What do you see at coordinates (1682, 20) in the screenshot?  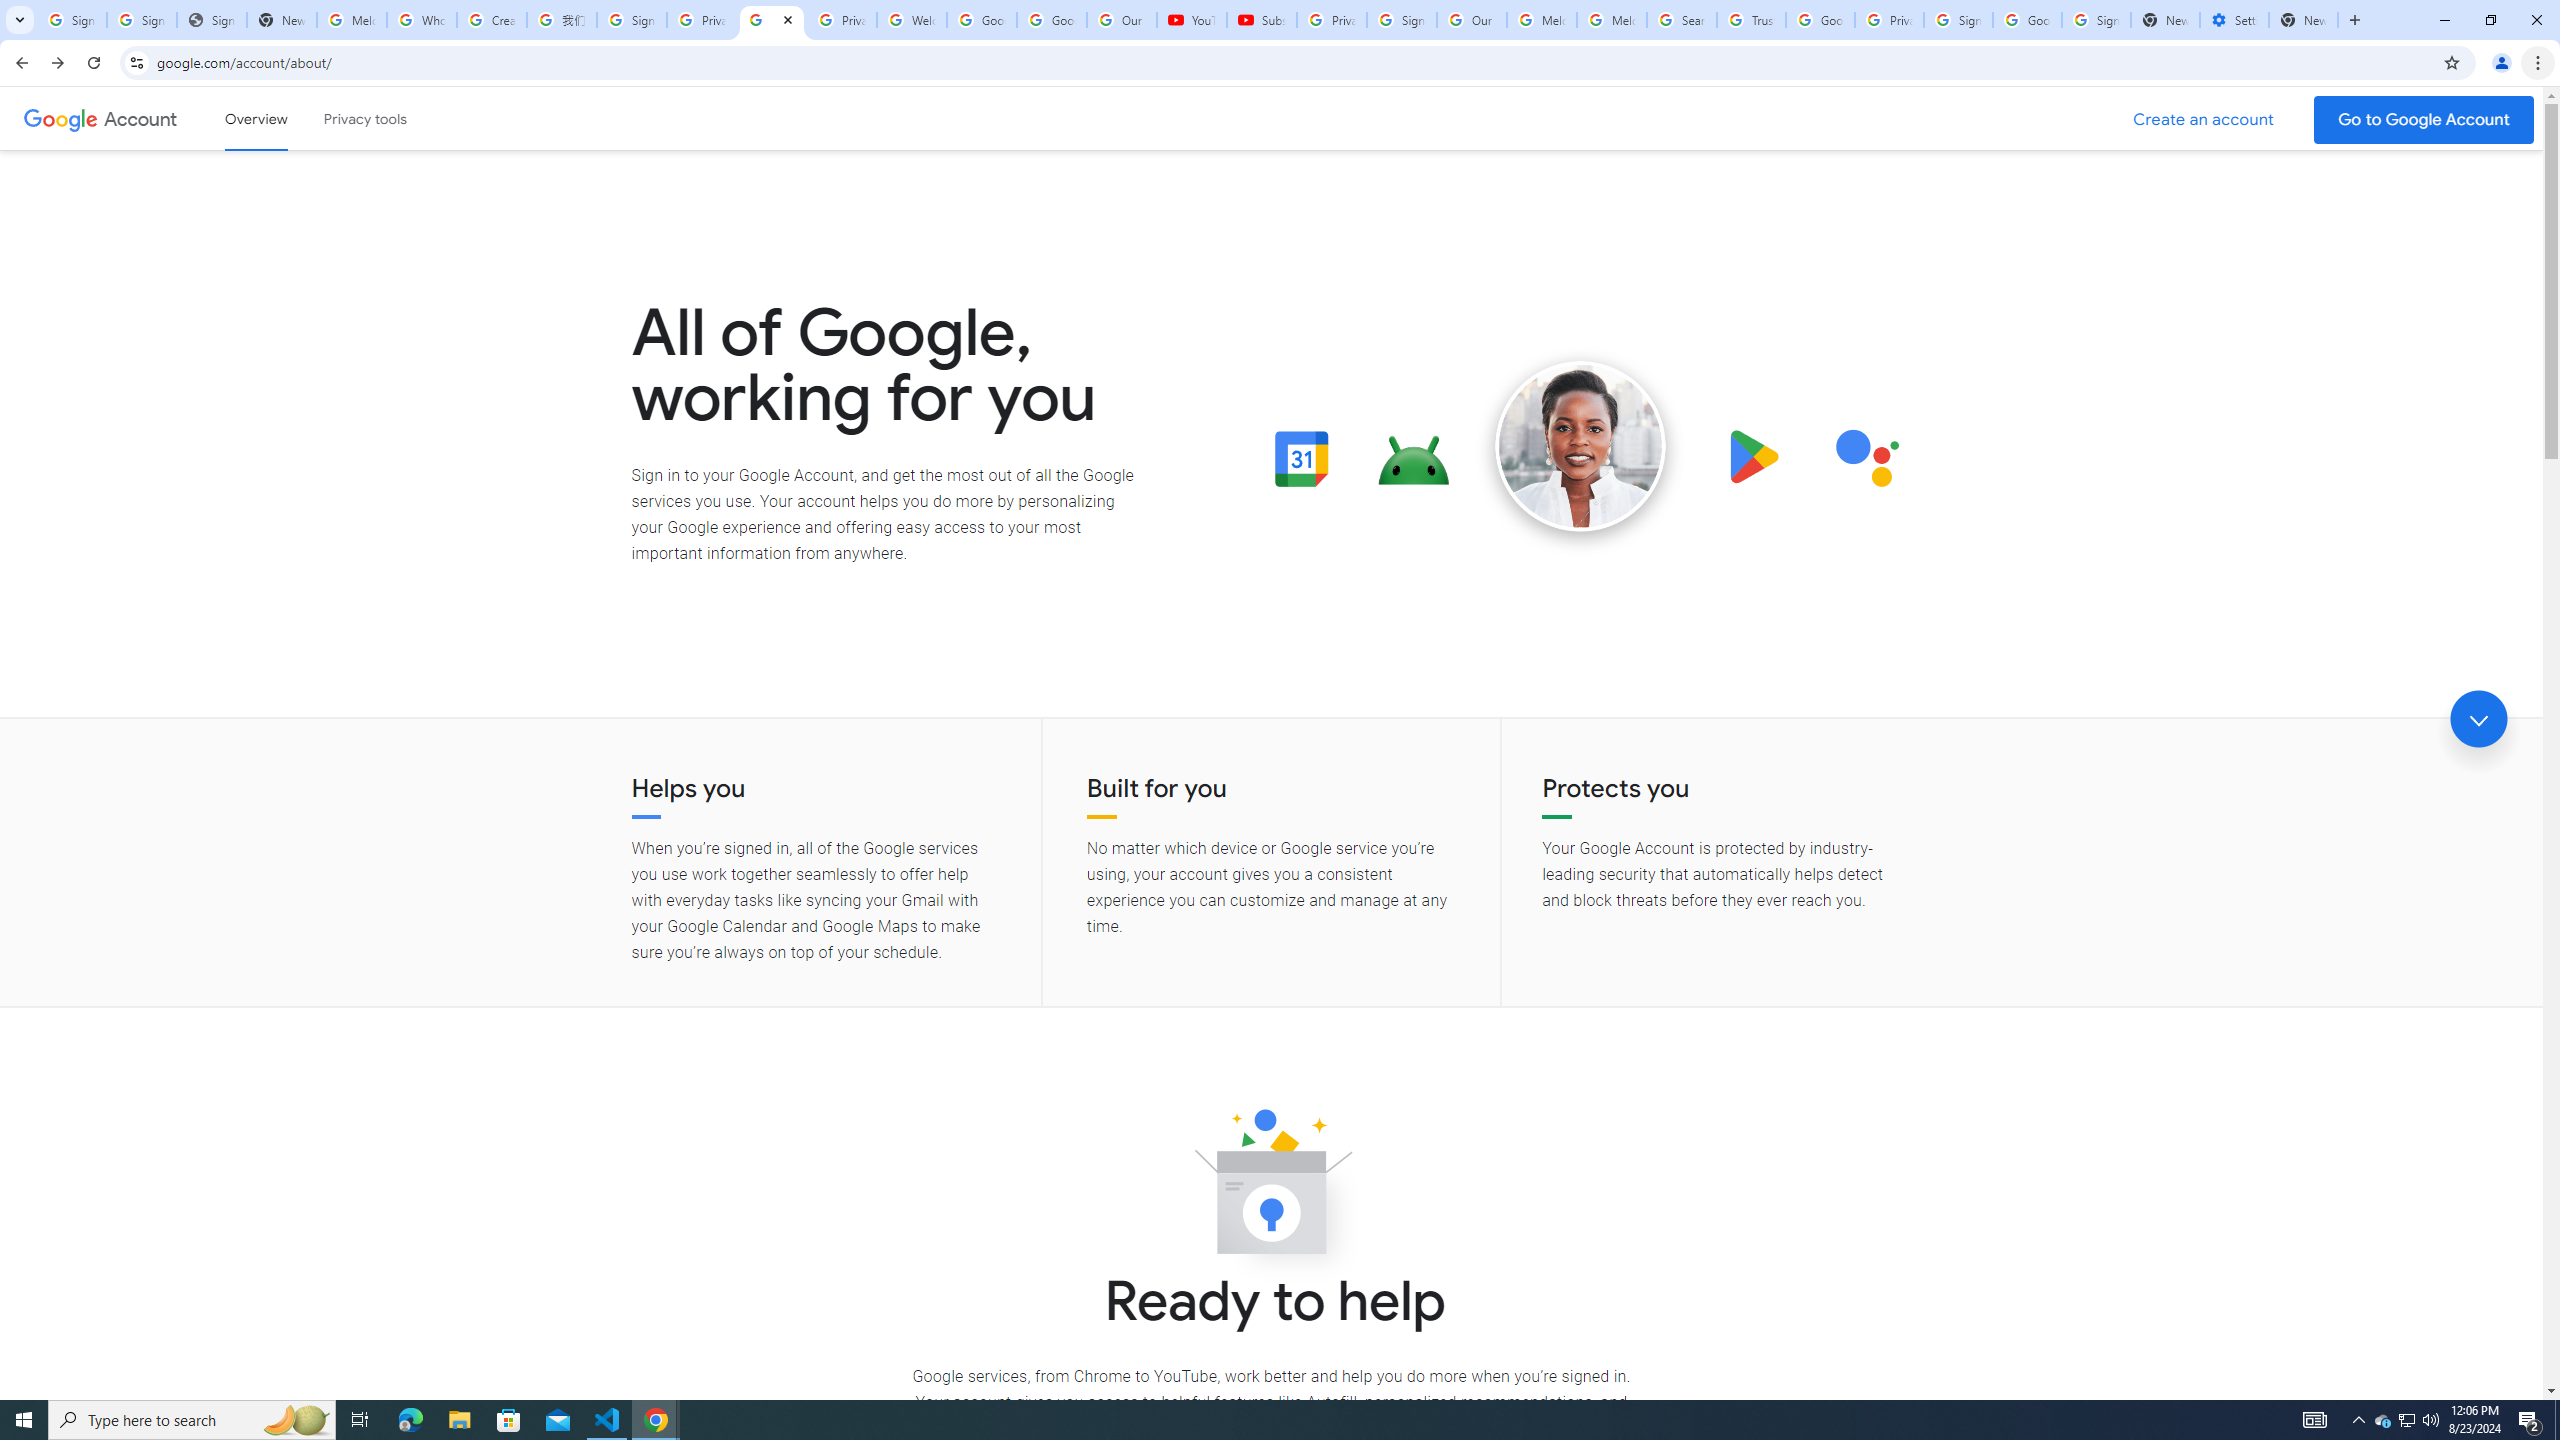 I see `Search our Doodle Library Collection - Google Doodles` at bounding box center [1682, 20].